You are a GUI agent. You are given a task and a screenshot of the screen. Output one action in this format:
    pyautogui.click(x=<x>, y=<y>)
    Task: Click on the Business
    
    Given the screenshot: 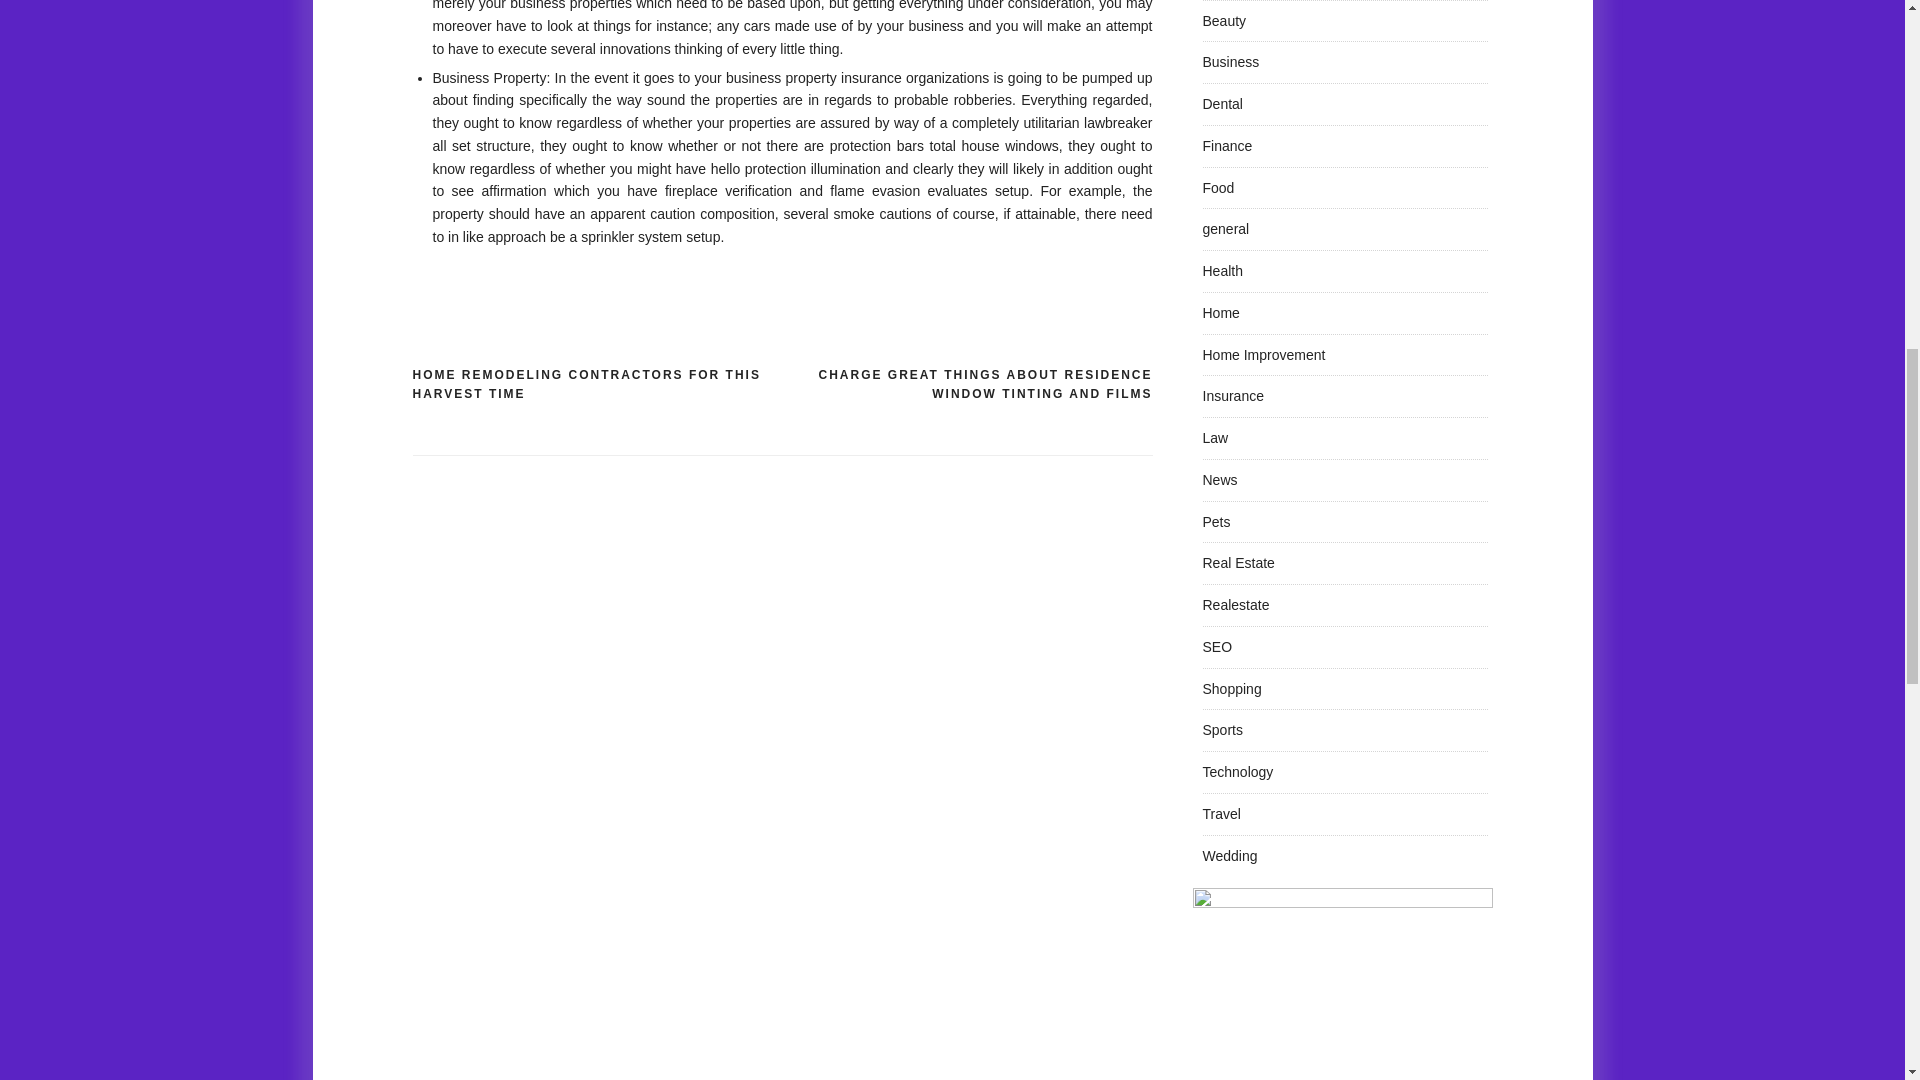 What is the action you would take?
    pyautogui.click(x=1230, y=62)
    